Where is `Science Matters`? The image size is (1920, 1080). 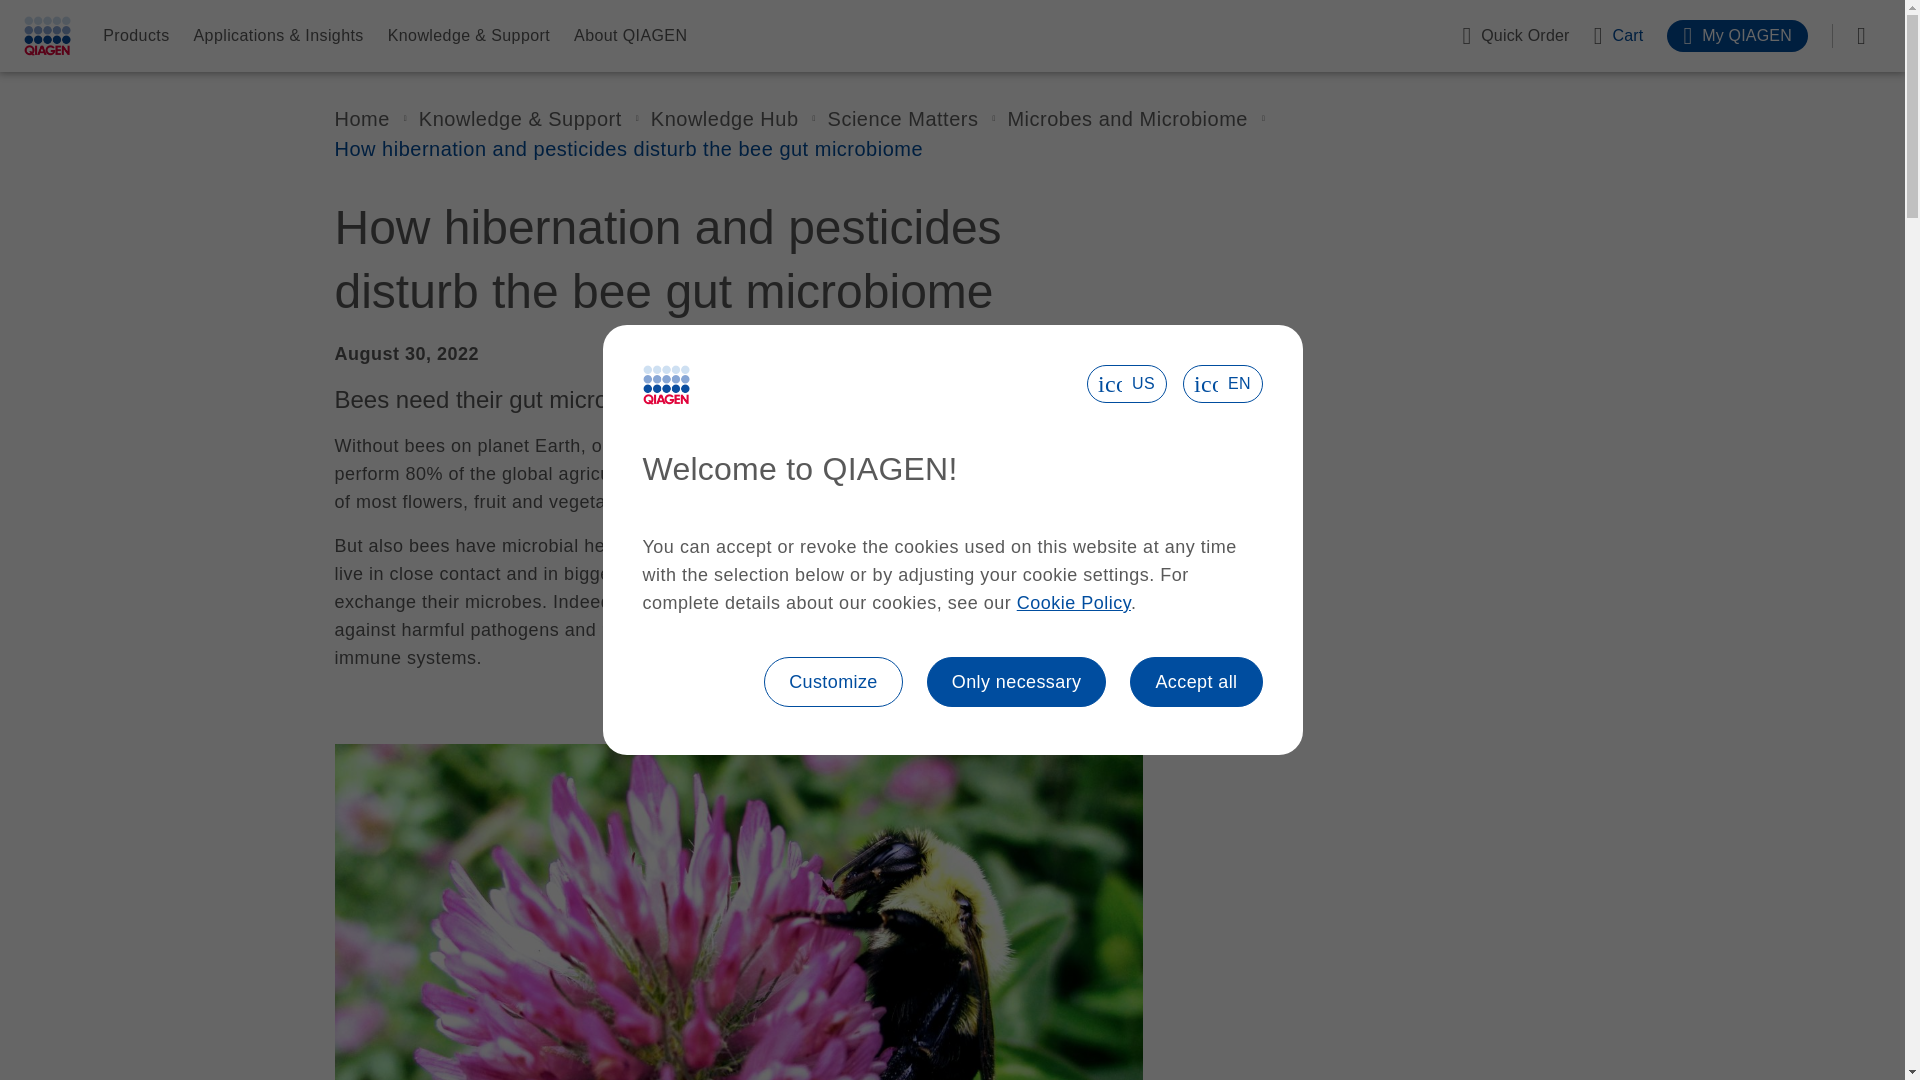
Science Matters is located at coordinates (903, 118).